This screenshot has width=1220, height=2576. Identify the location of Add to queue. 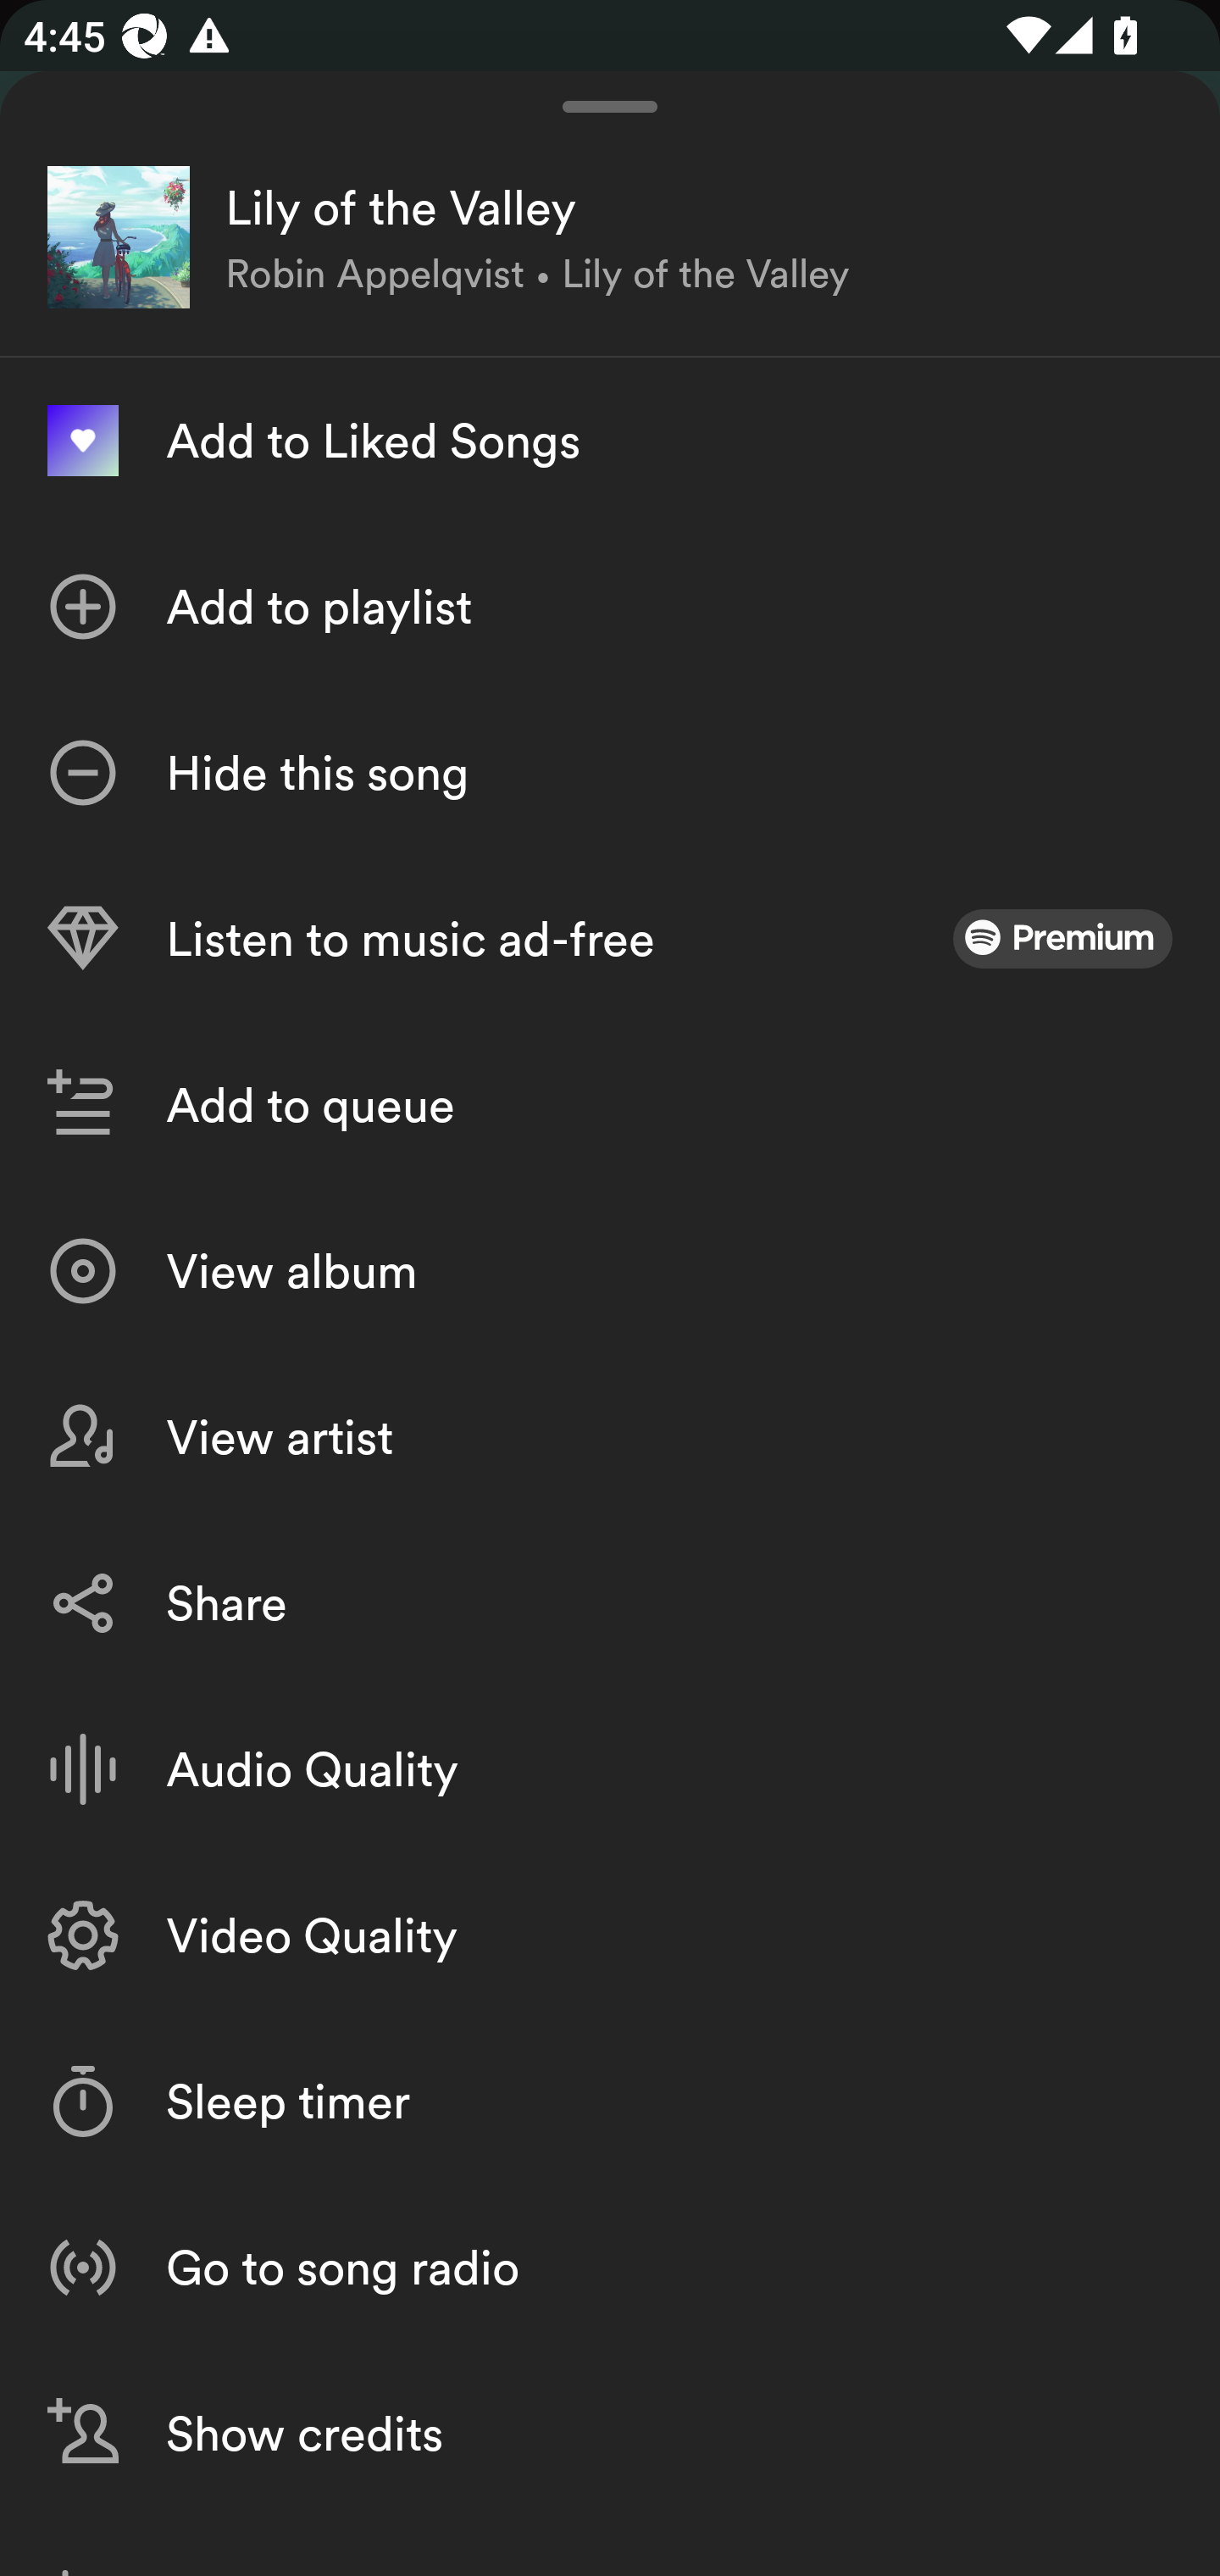
(610, 1105).